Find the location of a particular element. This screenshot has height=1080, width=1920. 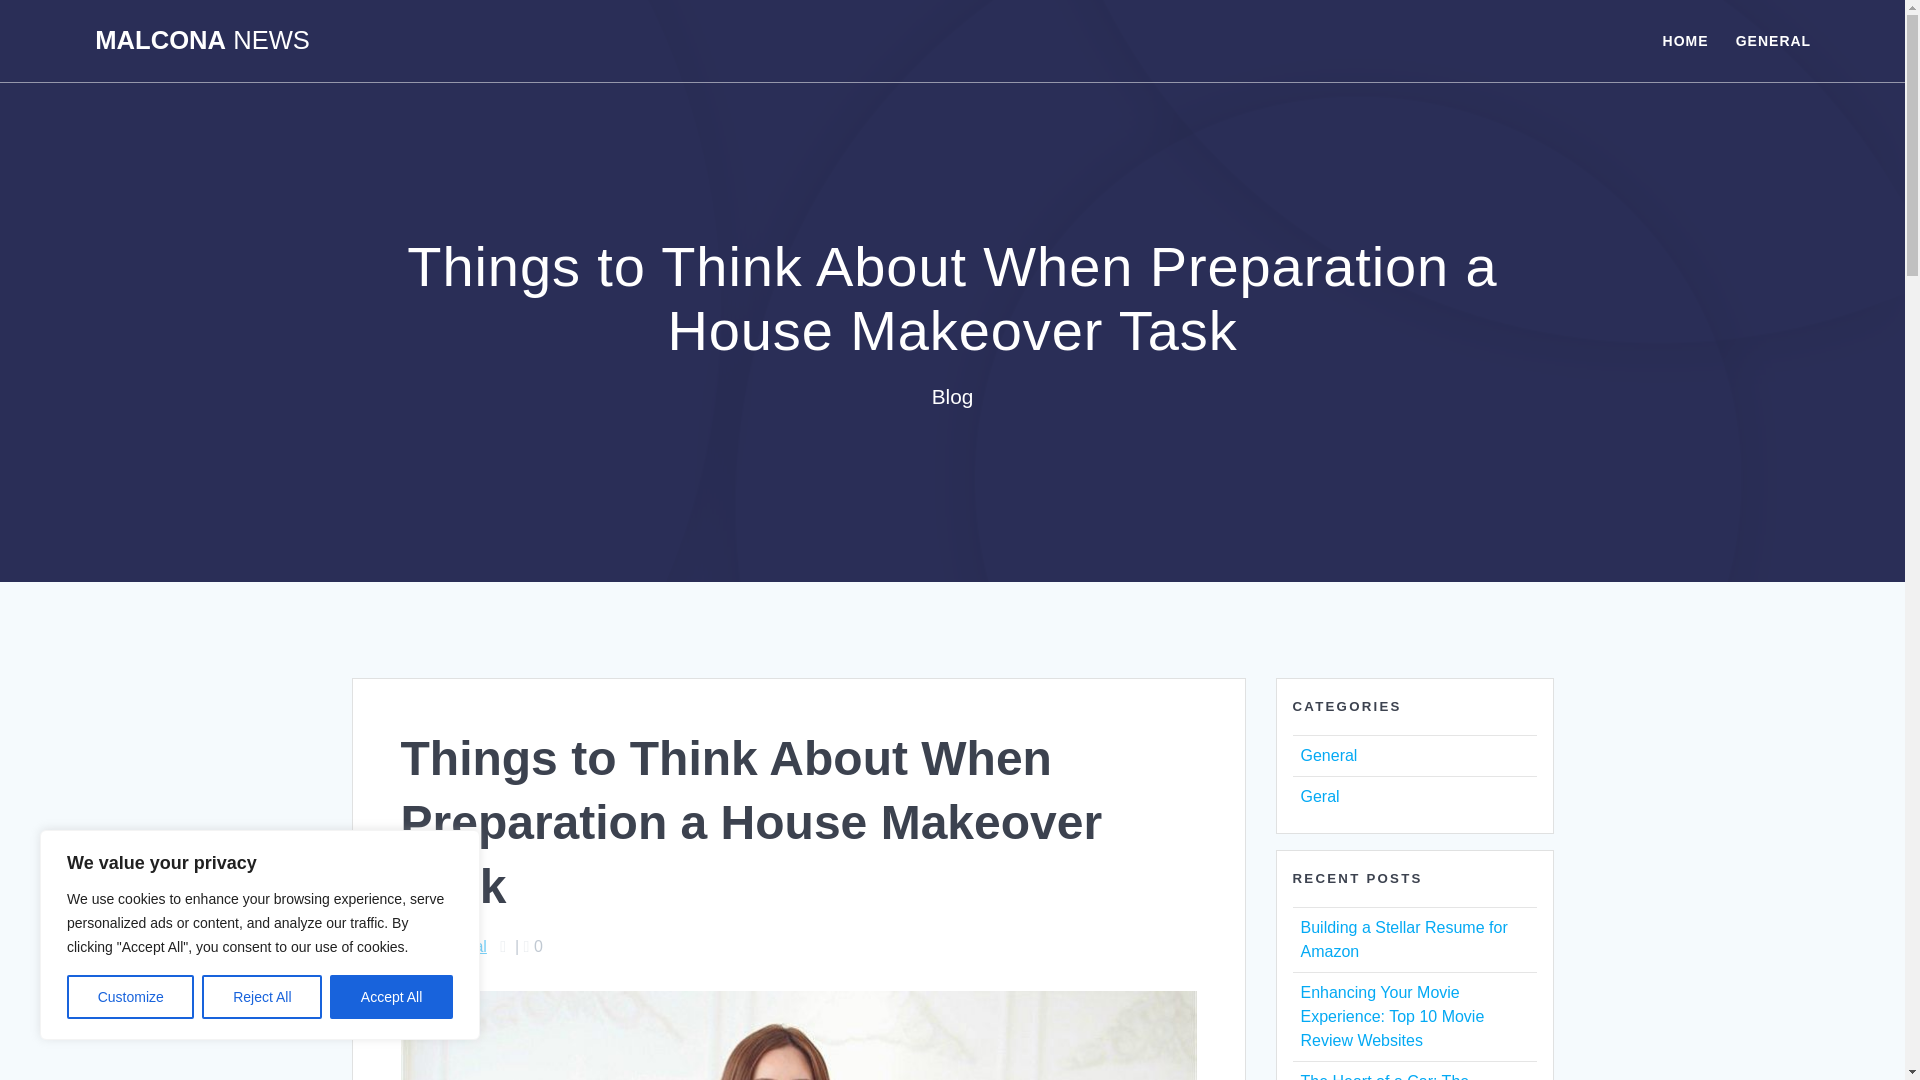

General is located at coordinates (458, 946).